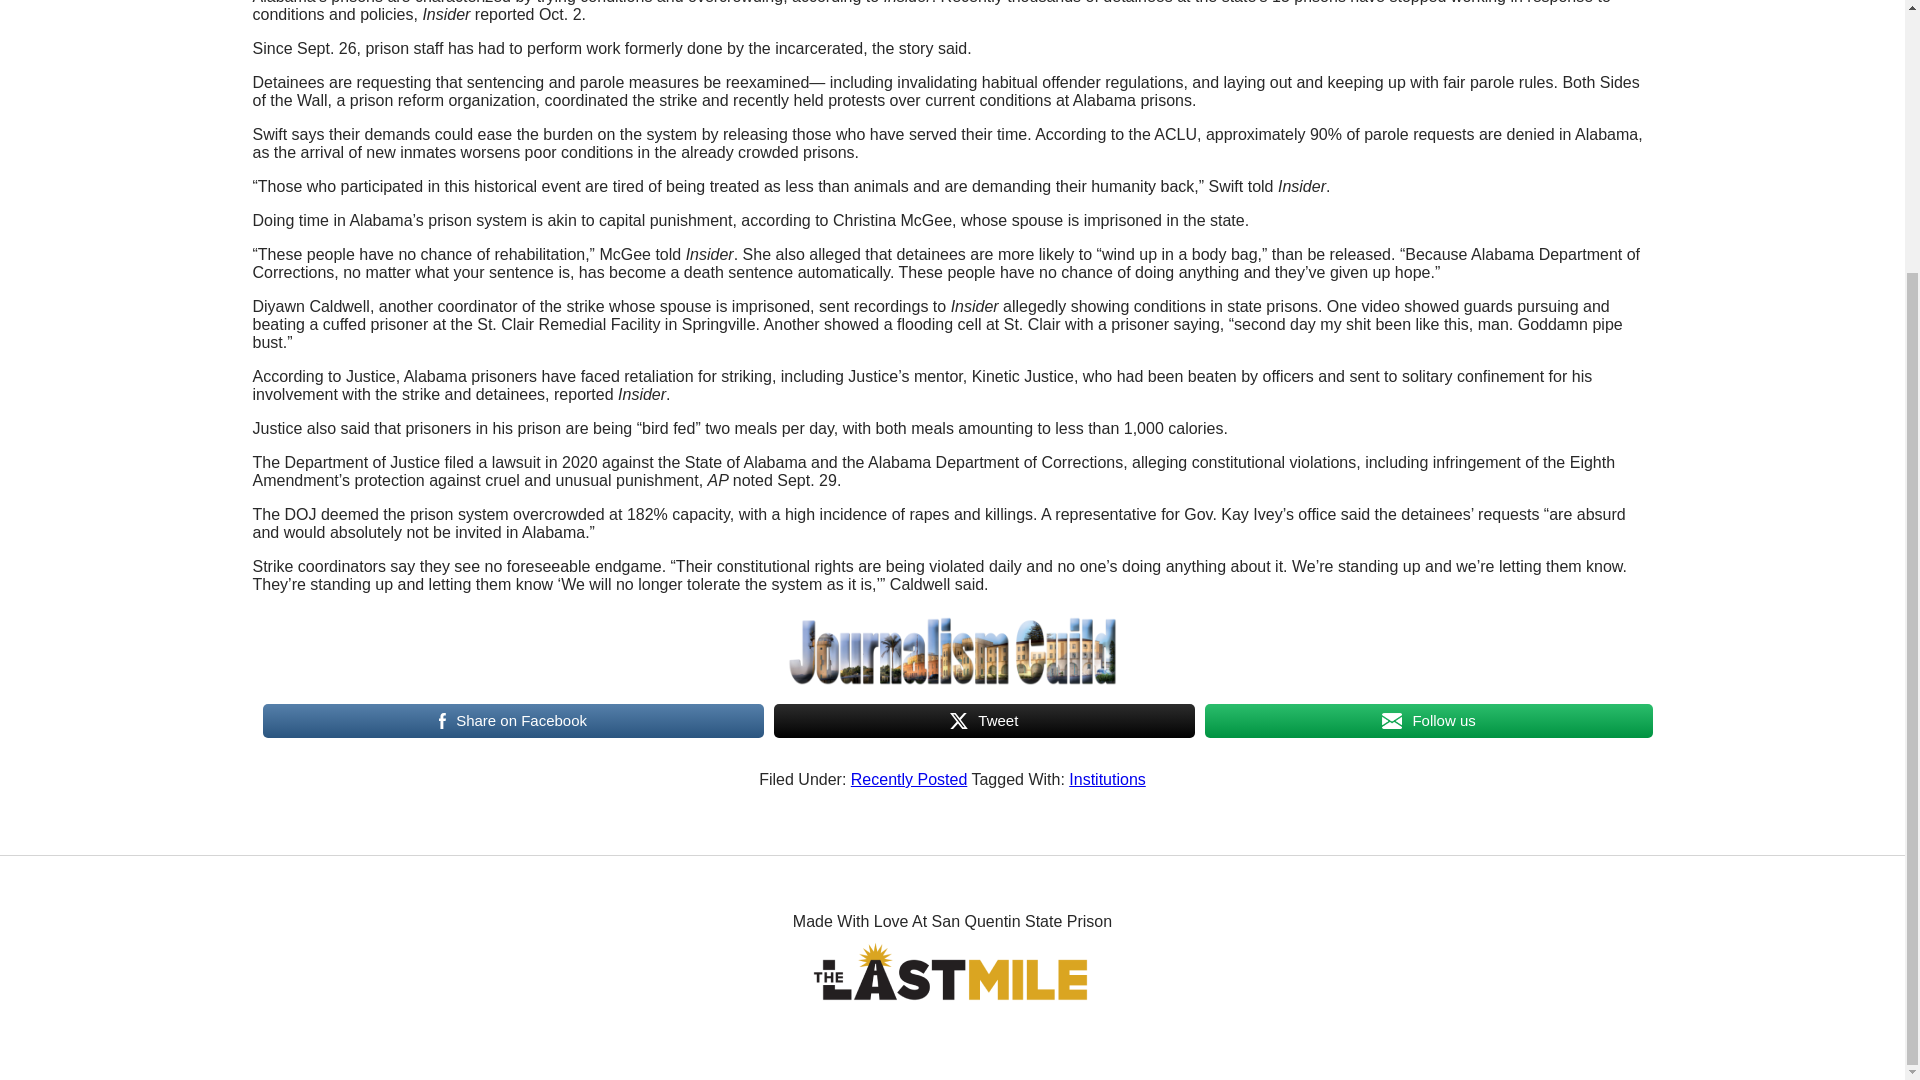 This screenshot has height=1080, width=1920. Describe the element at coordinates (512, 720) in the screenshot. I see `Share on Facebook` at that location.